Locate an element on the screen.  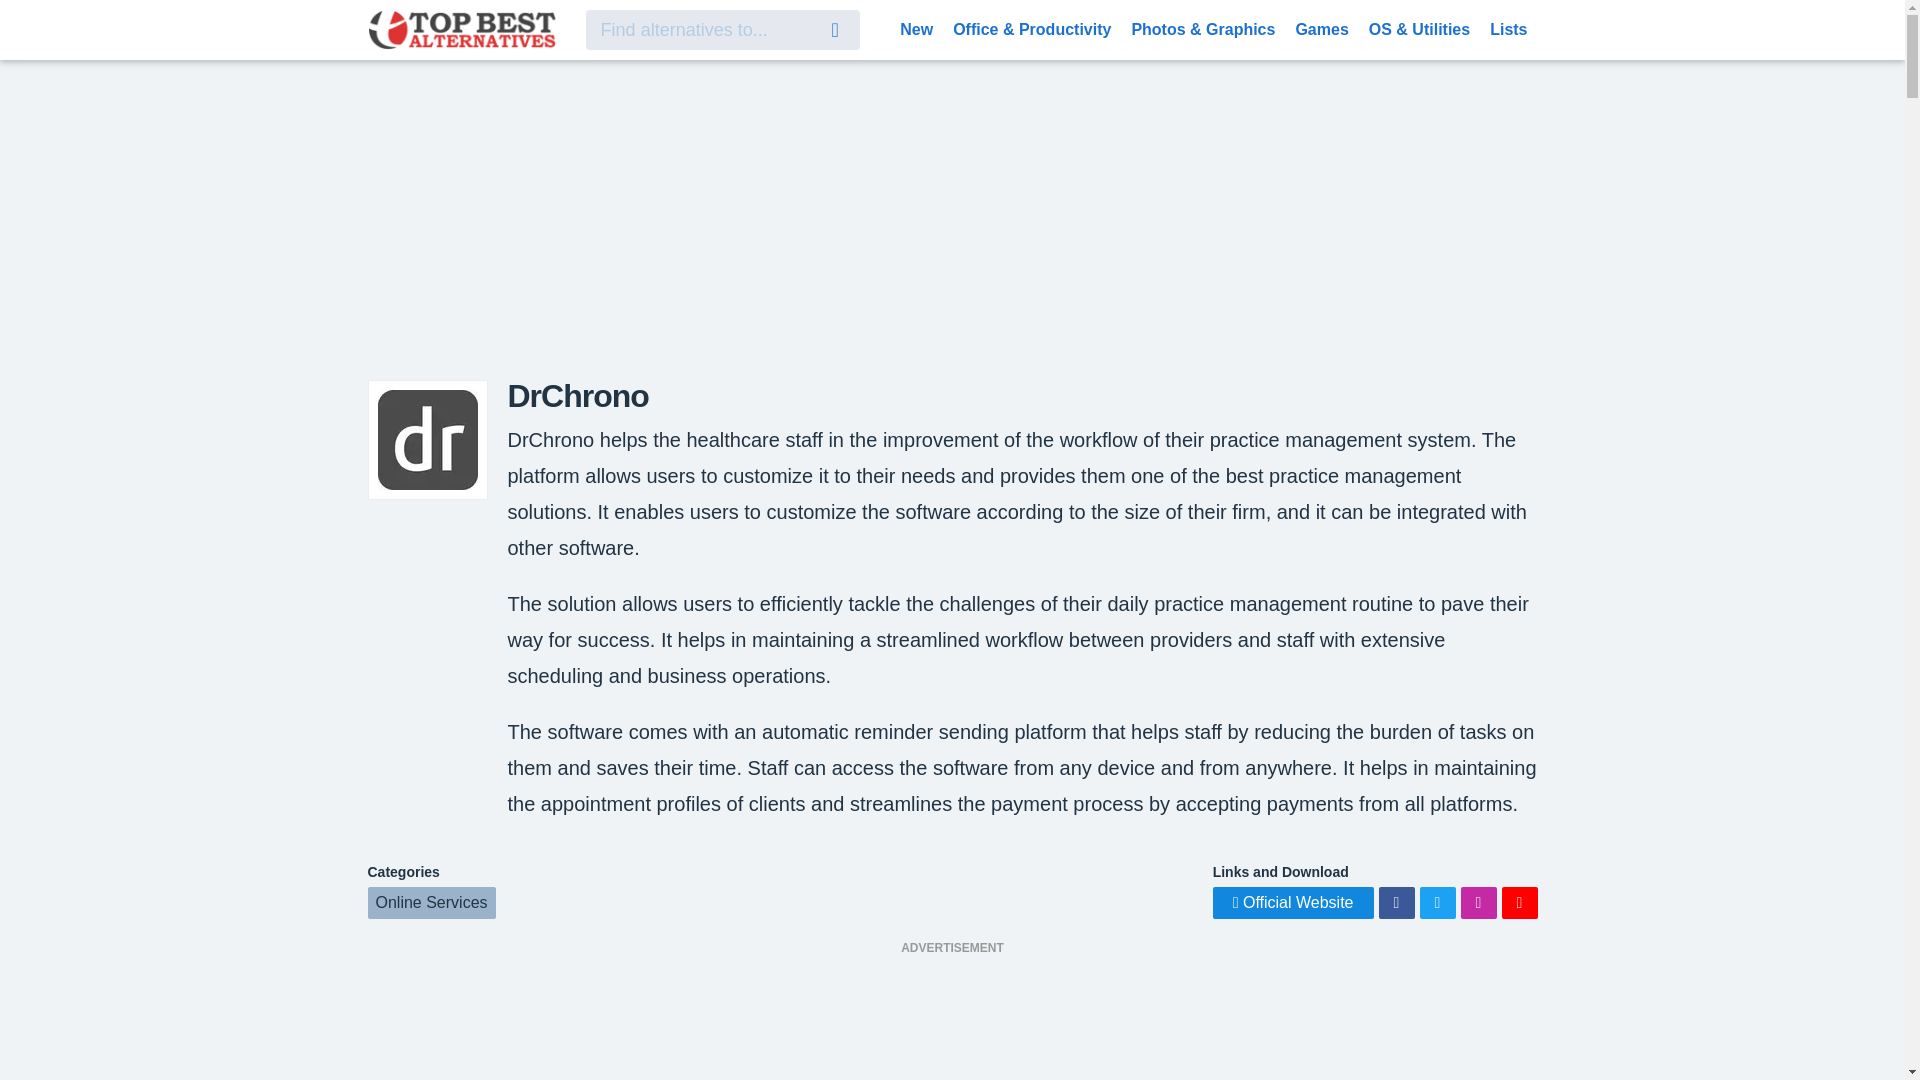
New is located at coordinates (916, 28).